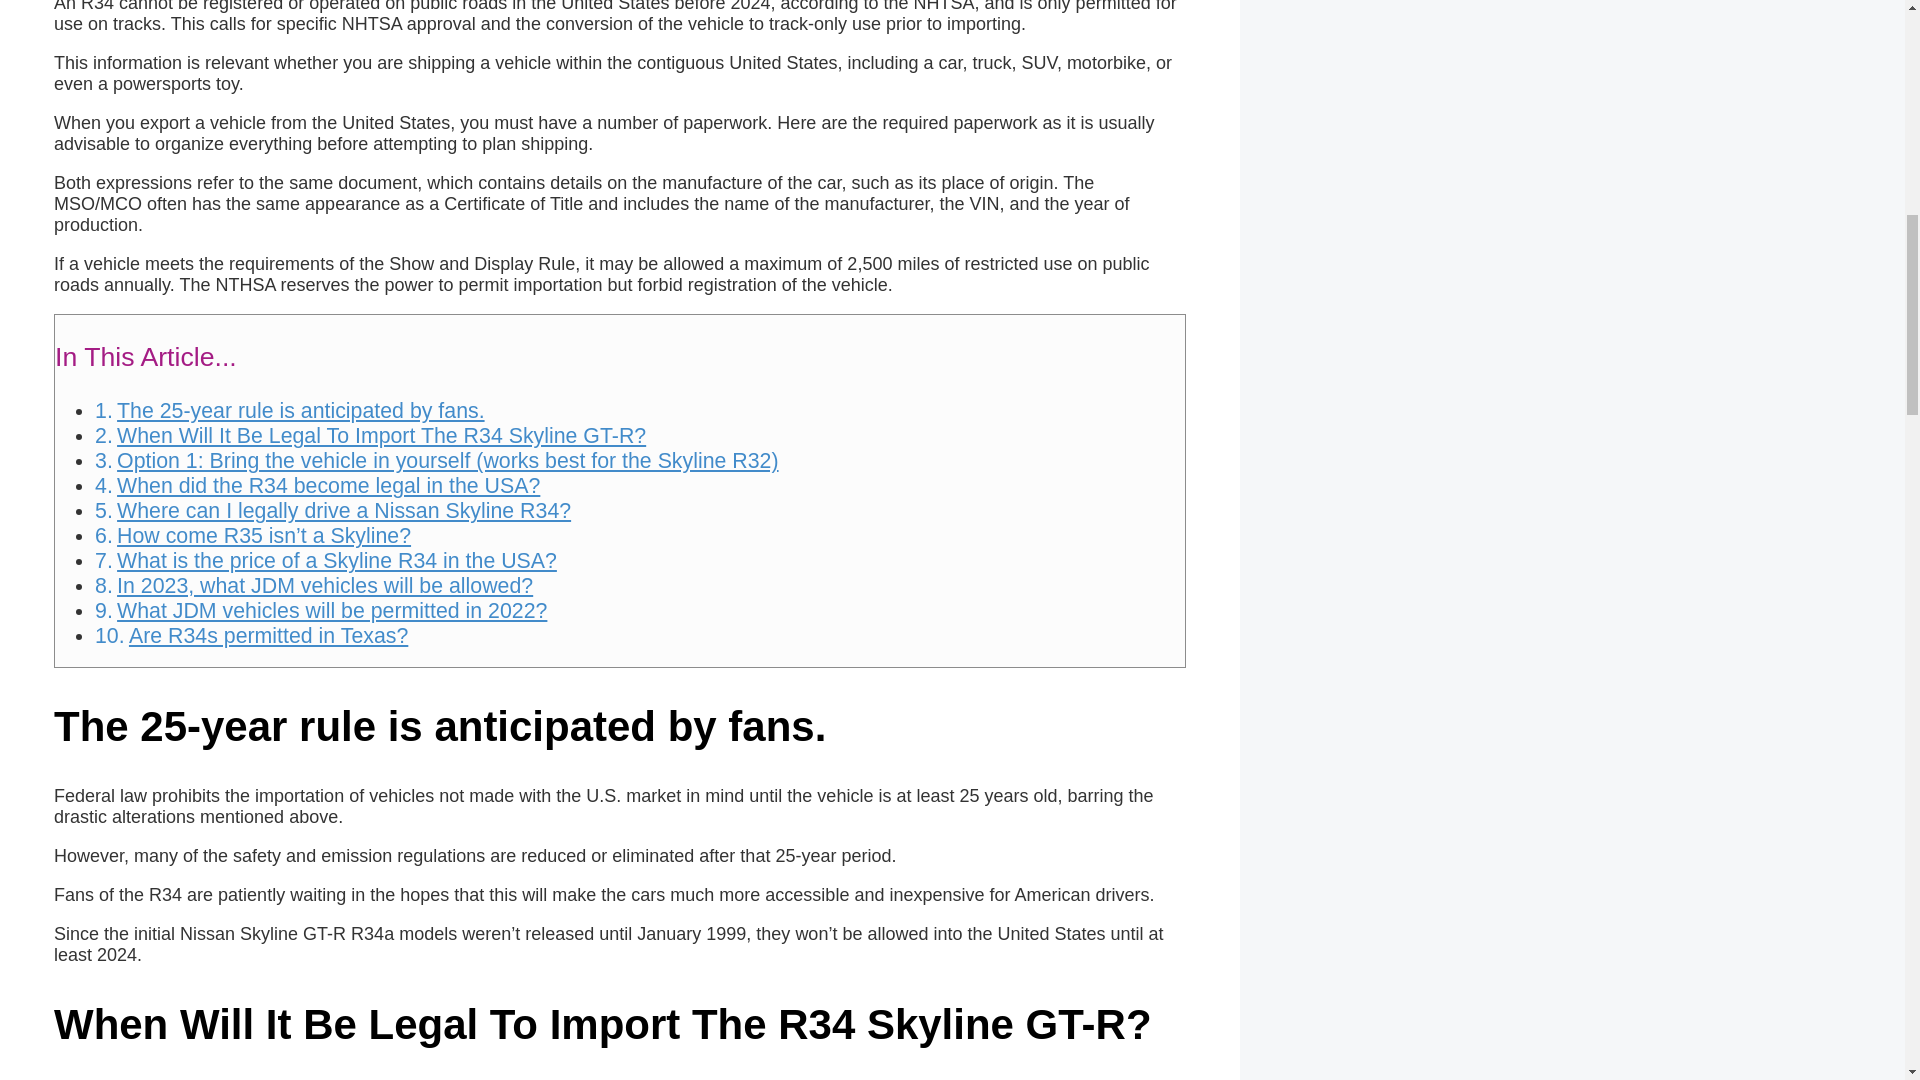 This screenshot has width=1920, height=1080. What do you see at coordinates (344, 510) in the screenshot?
I see `Where can I legally drive a Nissan Skyline R34?` at bounding box center [344, 510].